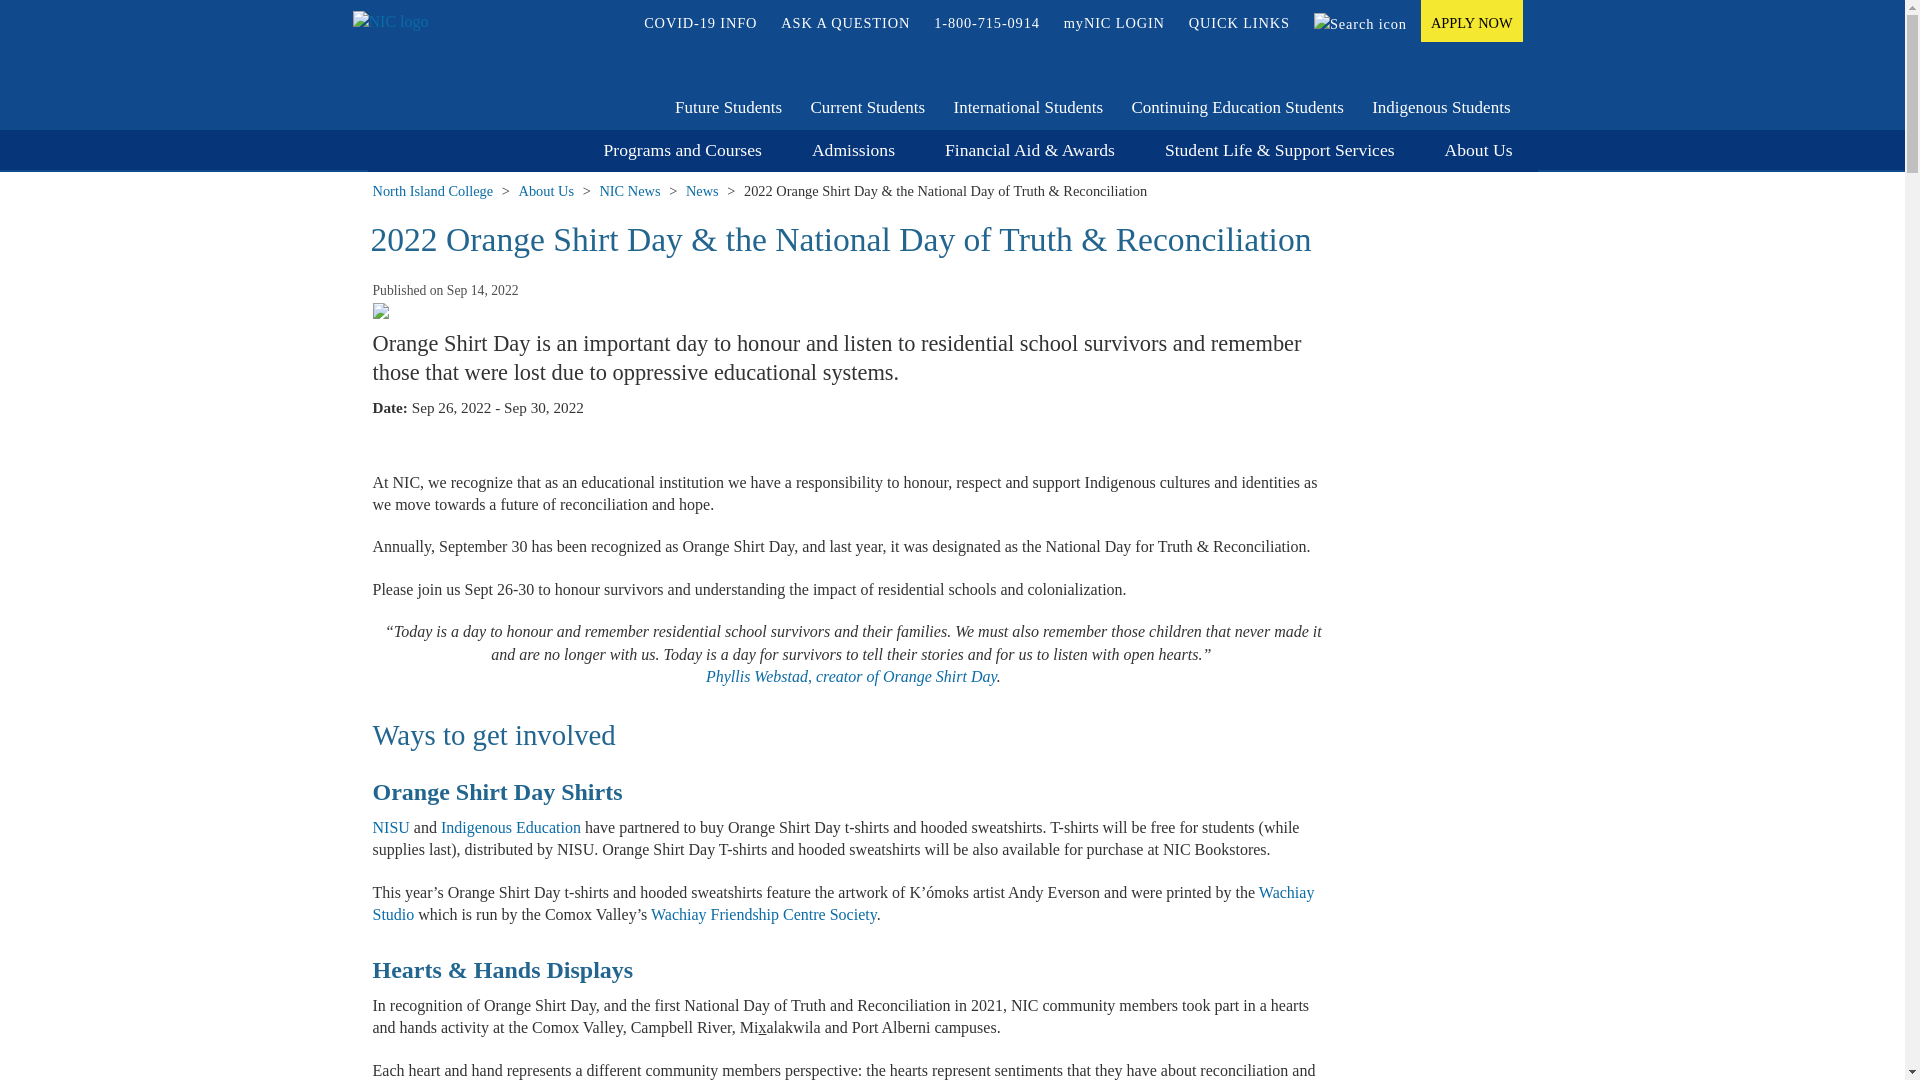 Image resolution: width=1920 pixels, height=1080 pixels. Describe the element at coordinates (868, 108) in the screenshot. I see `Current Students` at that location.